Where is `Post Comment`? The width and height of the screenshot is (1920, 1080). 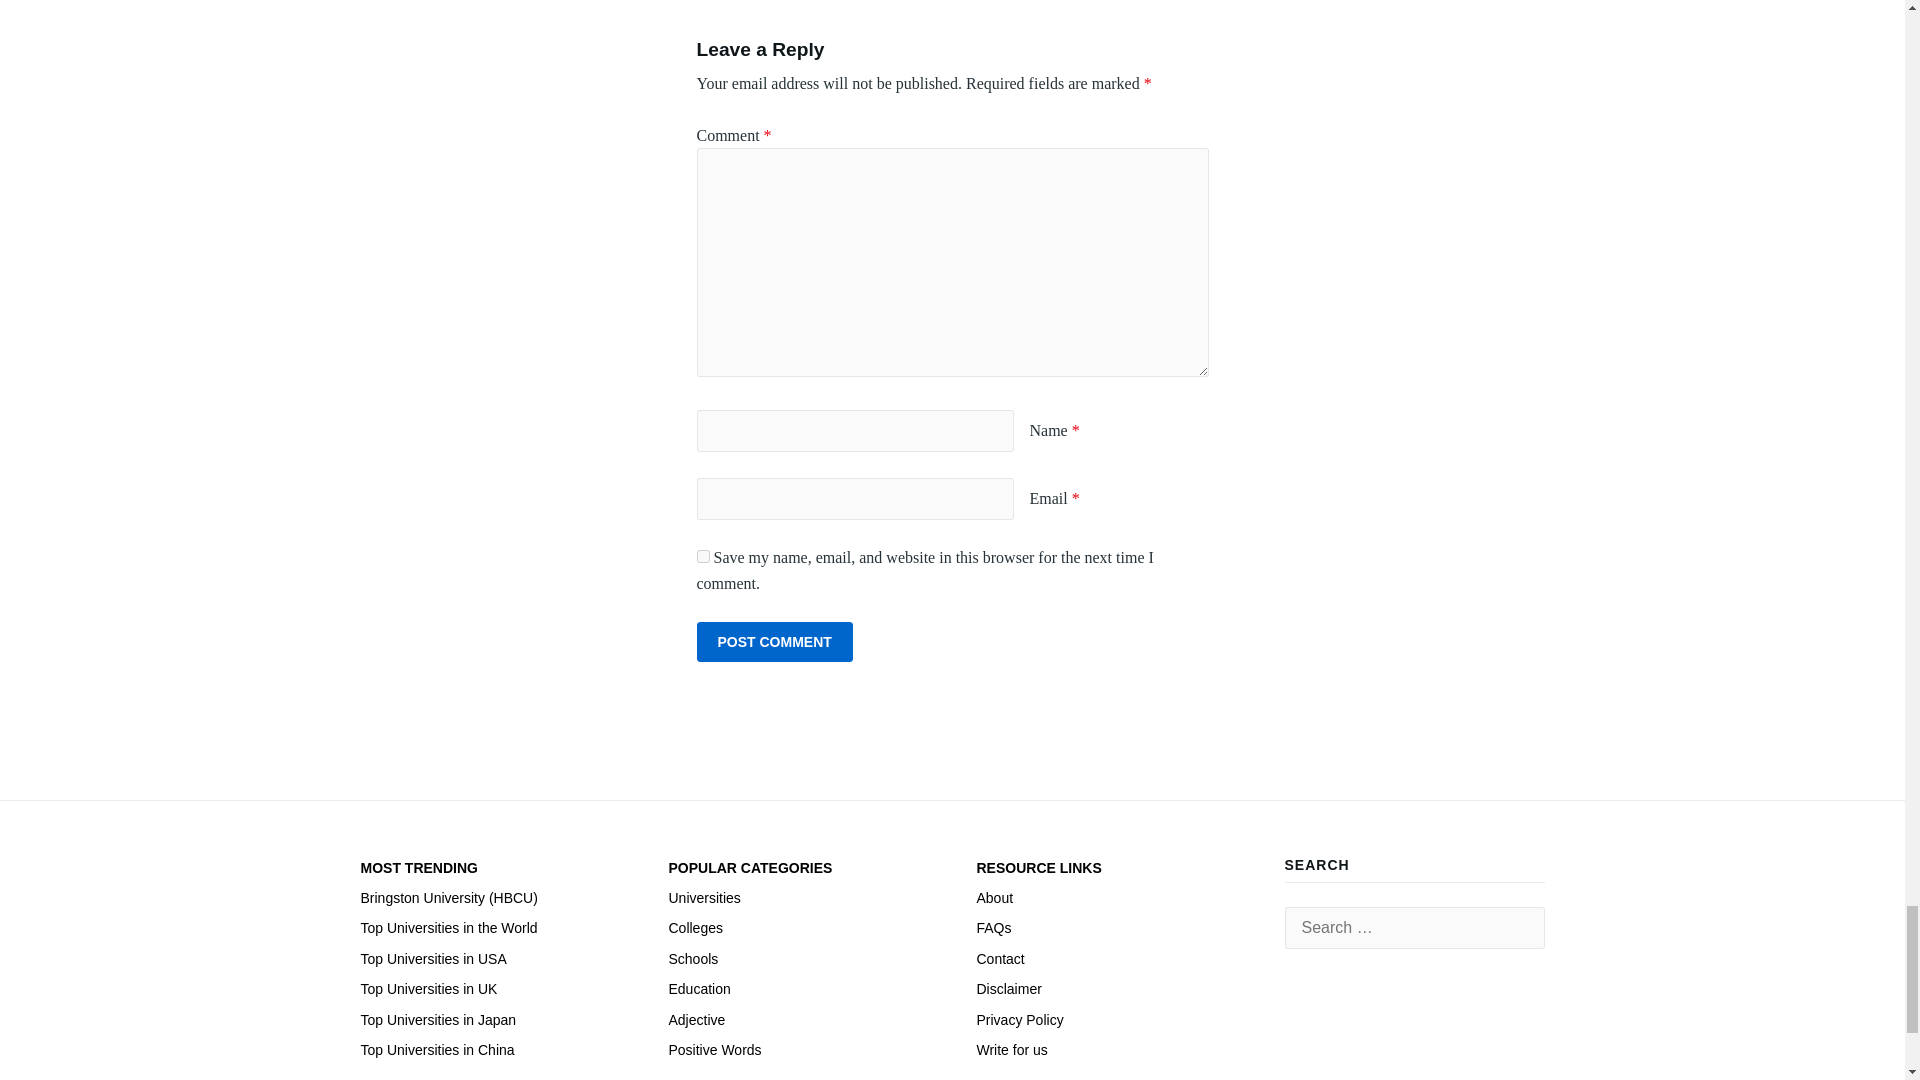 Post Comment is located at coordinates (774, 642).